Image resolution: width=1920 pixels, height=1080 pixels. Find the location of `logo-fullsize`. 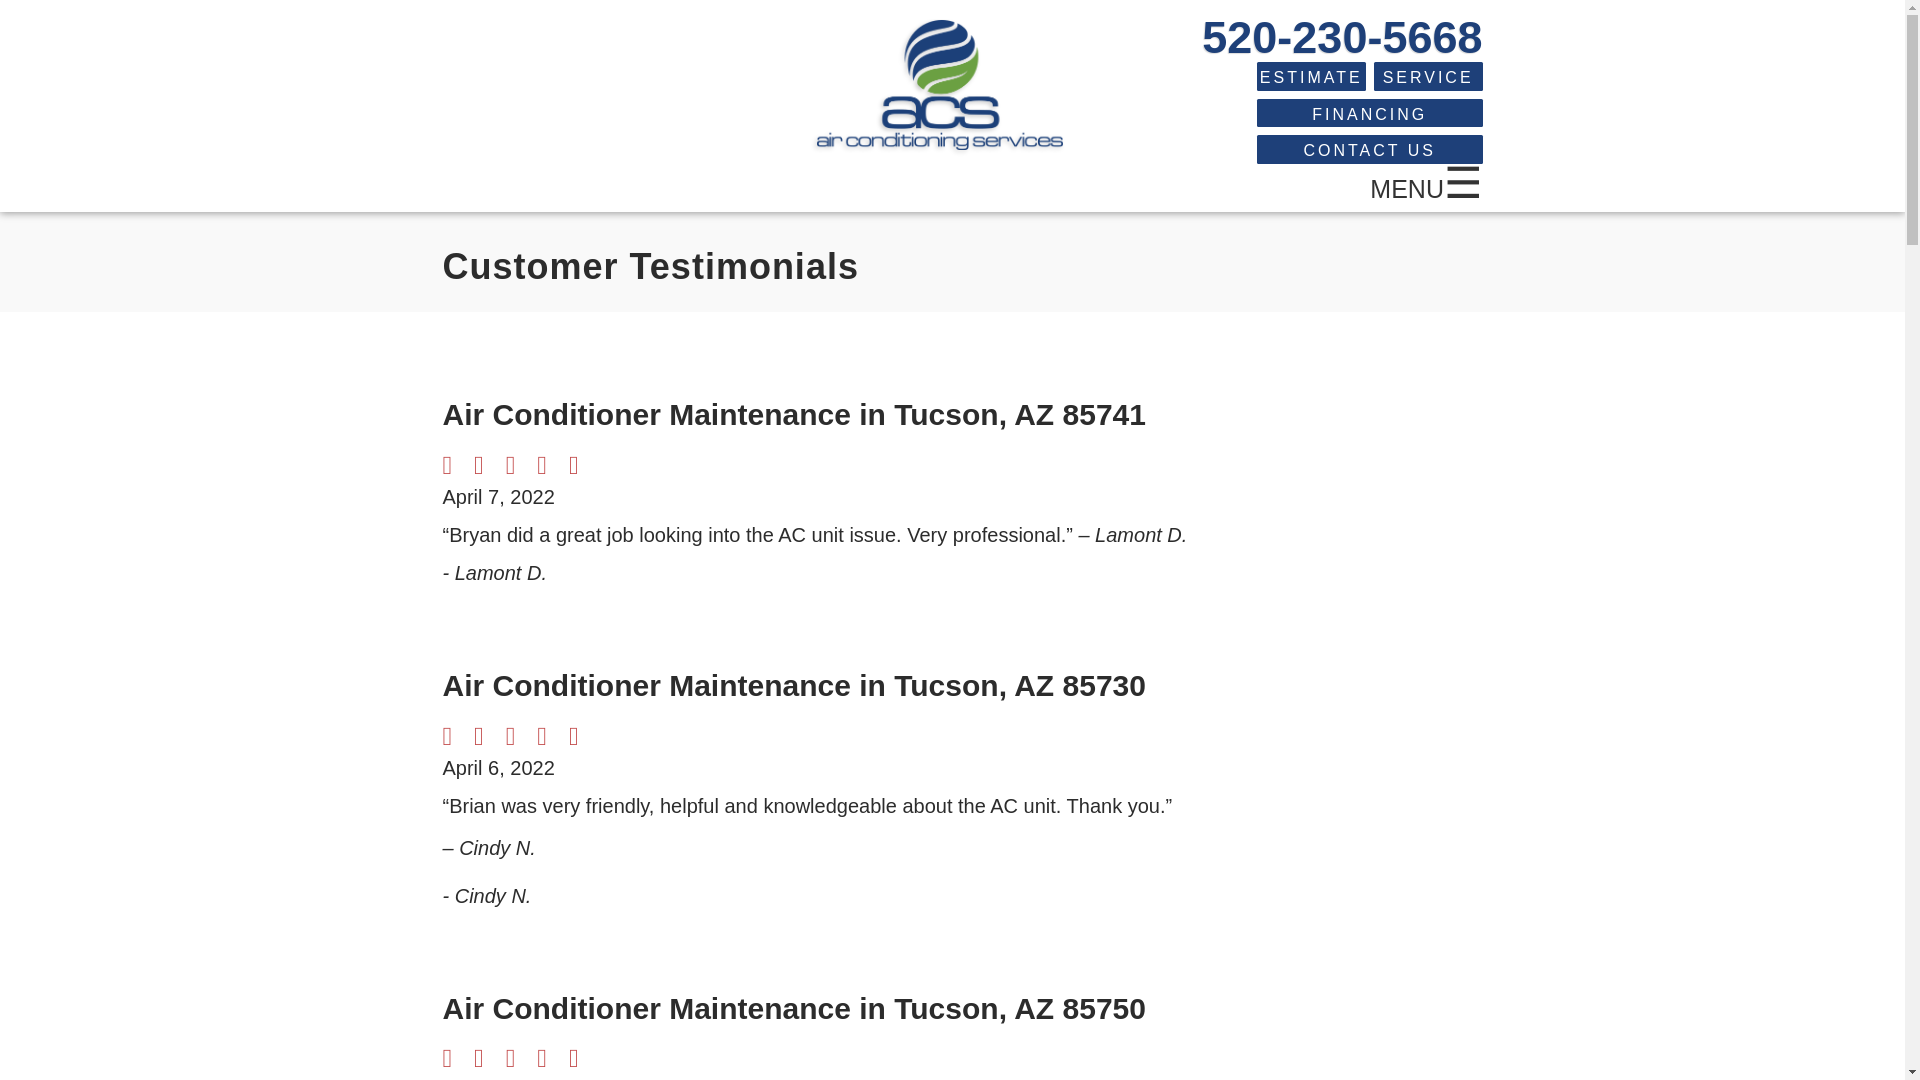

logo-fullsize is located at coordinates (940, 85).